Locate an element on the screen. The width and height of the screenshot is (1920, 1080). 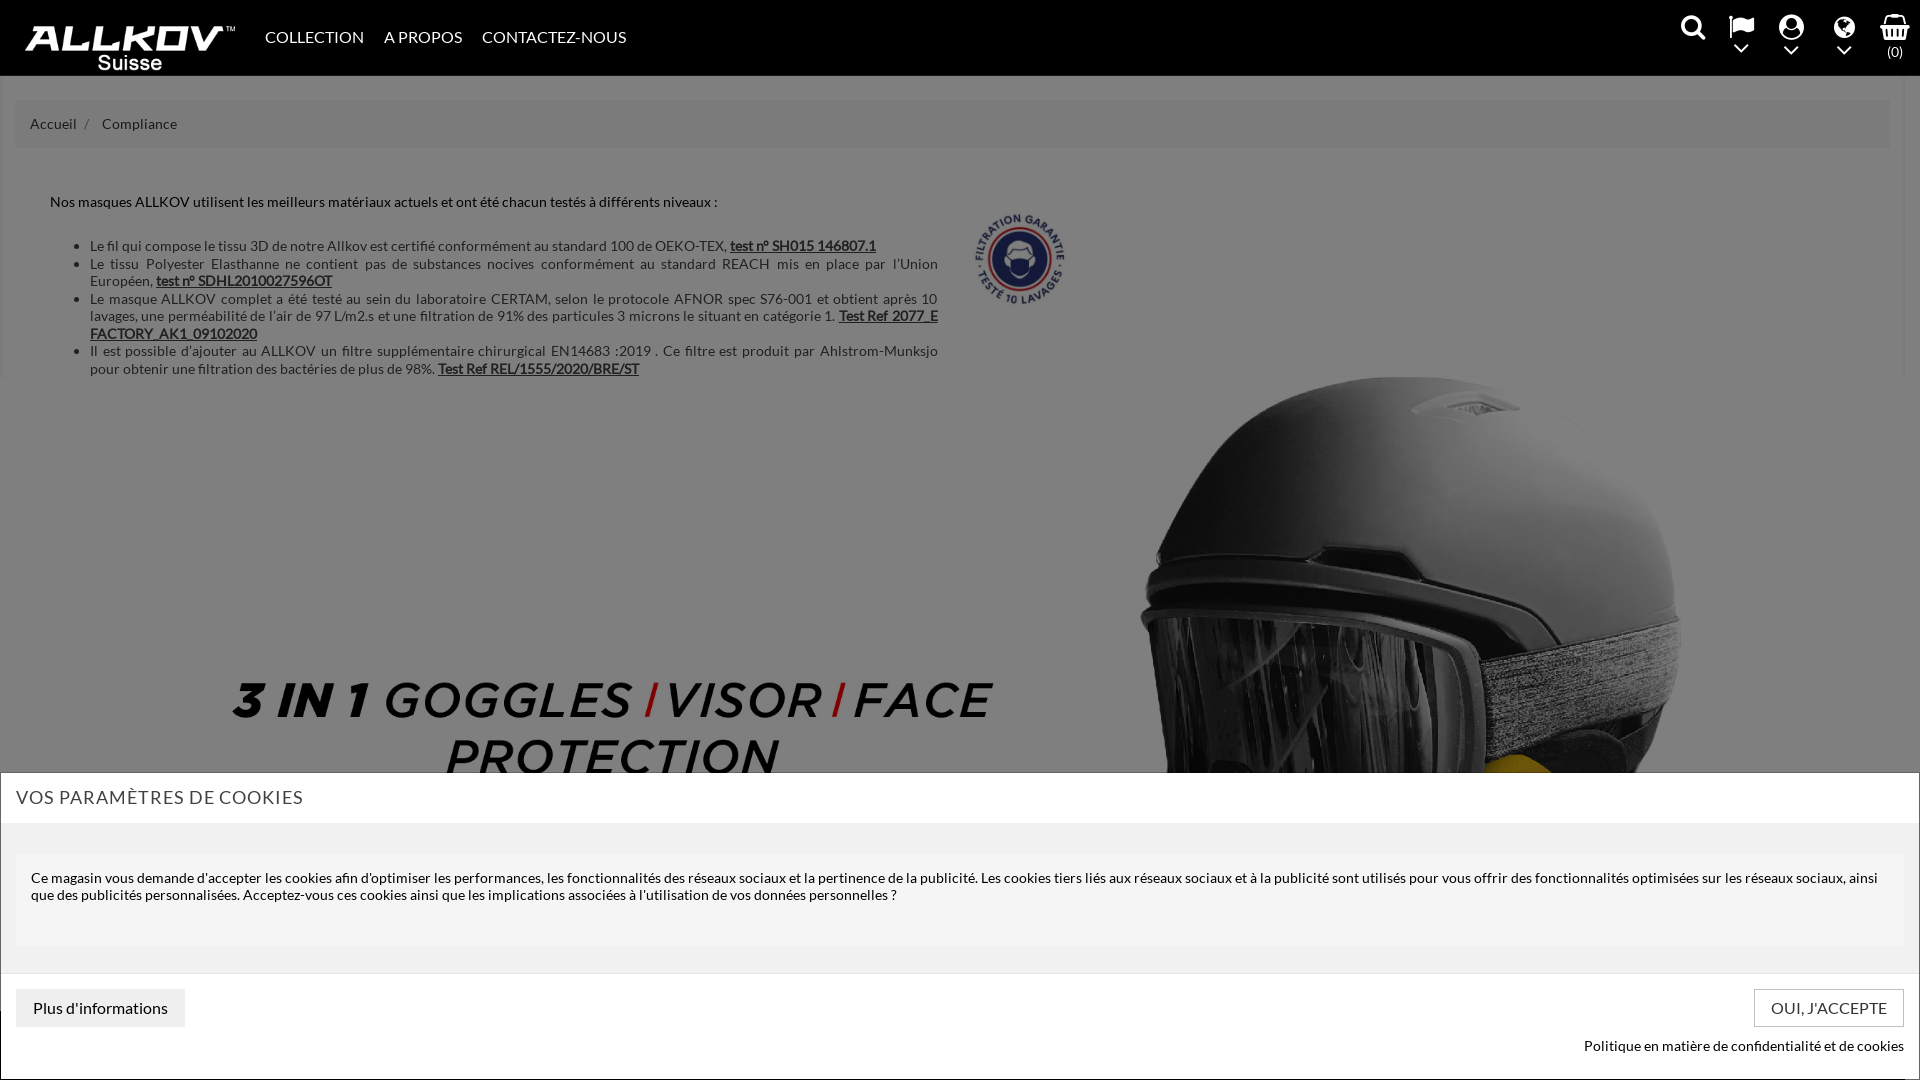
Accueil is located at coordinates (55, 124).